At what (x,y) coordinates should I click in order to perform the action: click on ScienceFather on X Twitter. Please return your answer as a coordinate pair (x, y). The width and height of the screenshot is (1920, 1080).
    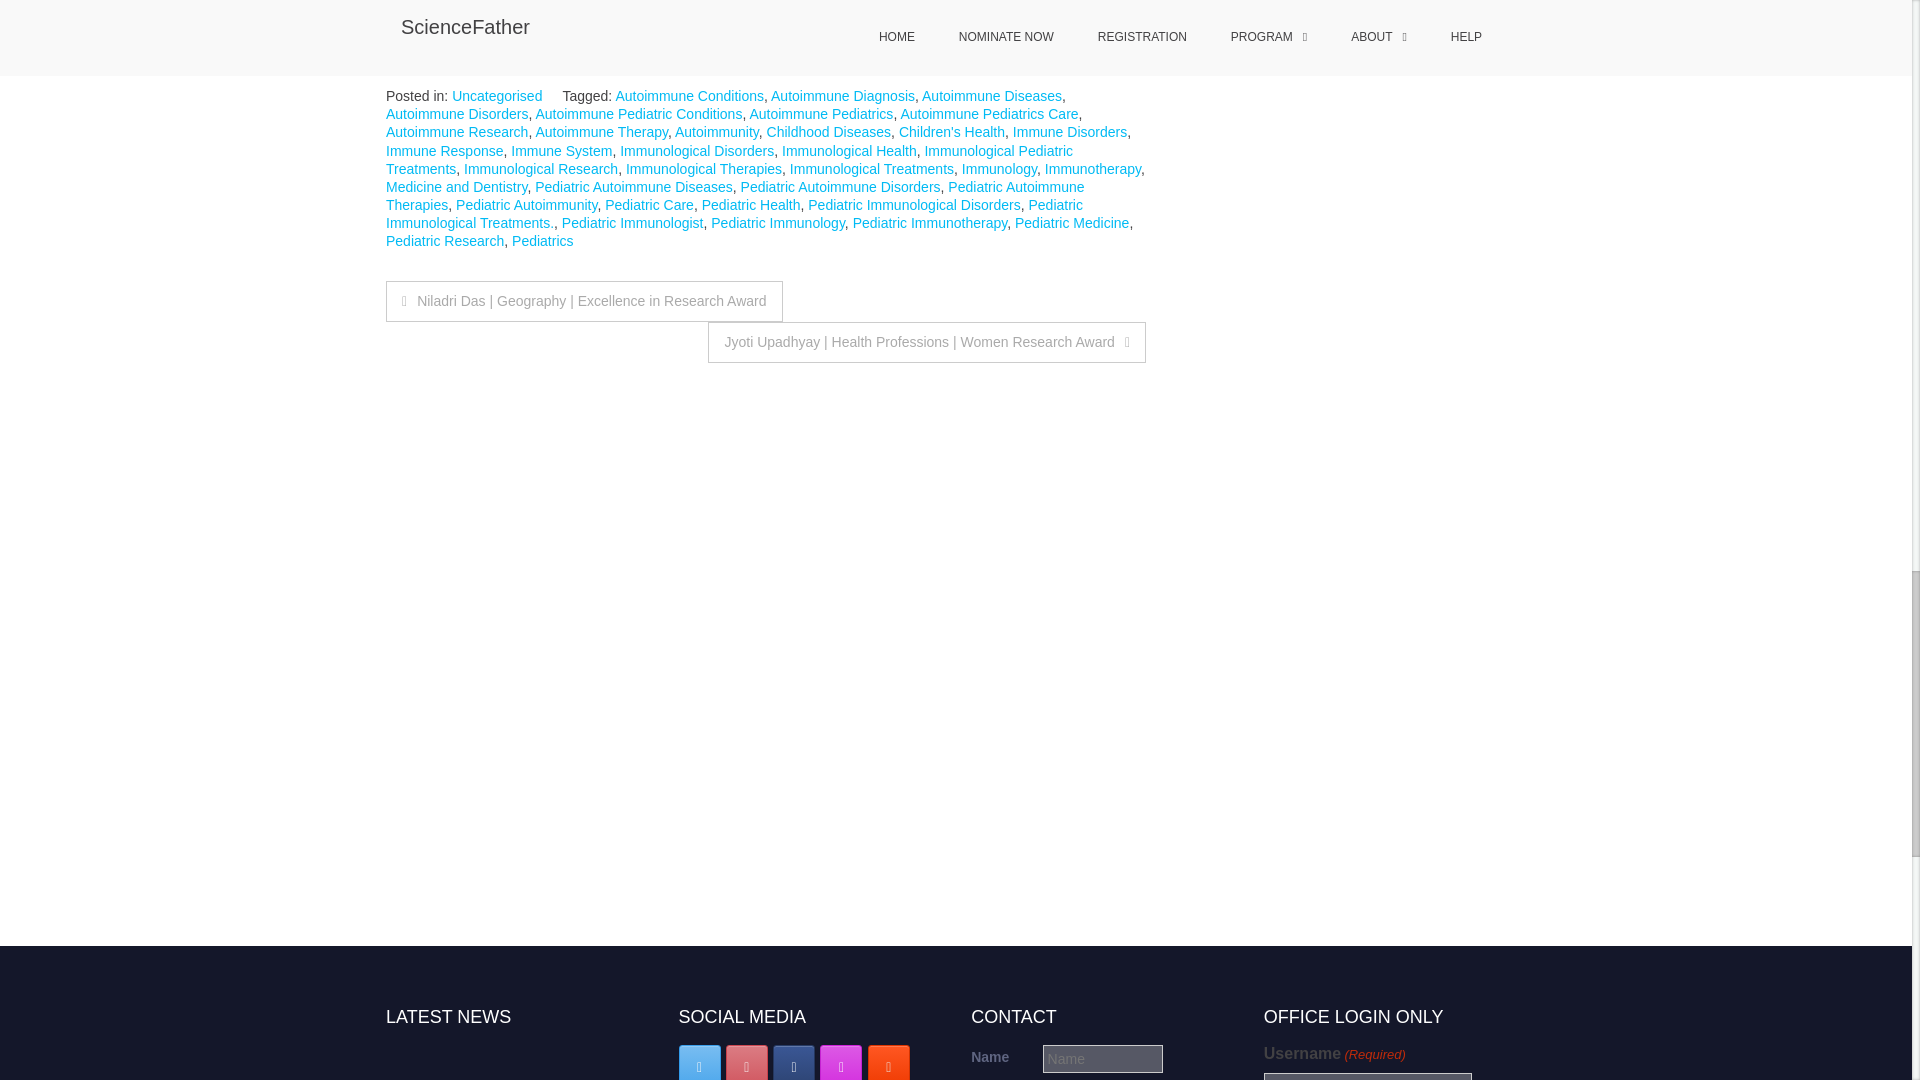
    Looking at the image, I should click on (700, 1062).